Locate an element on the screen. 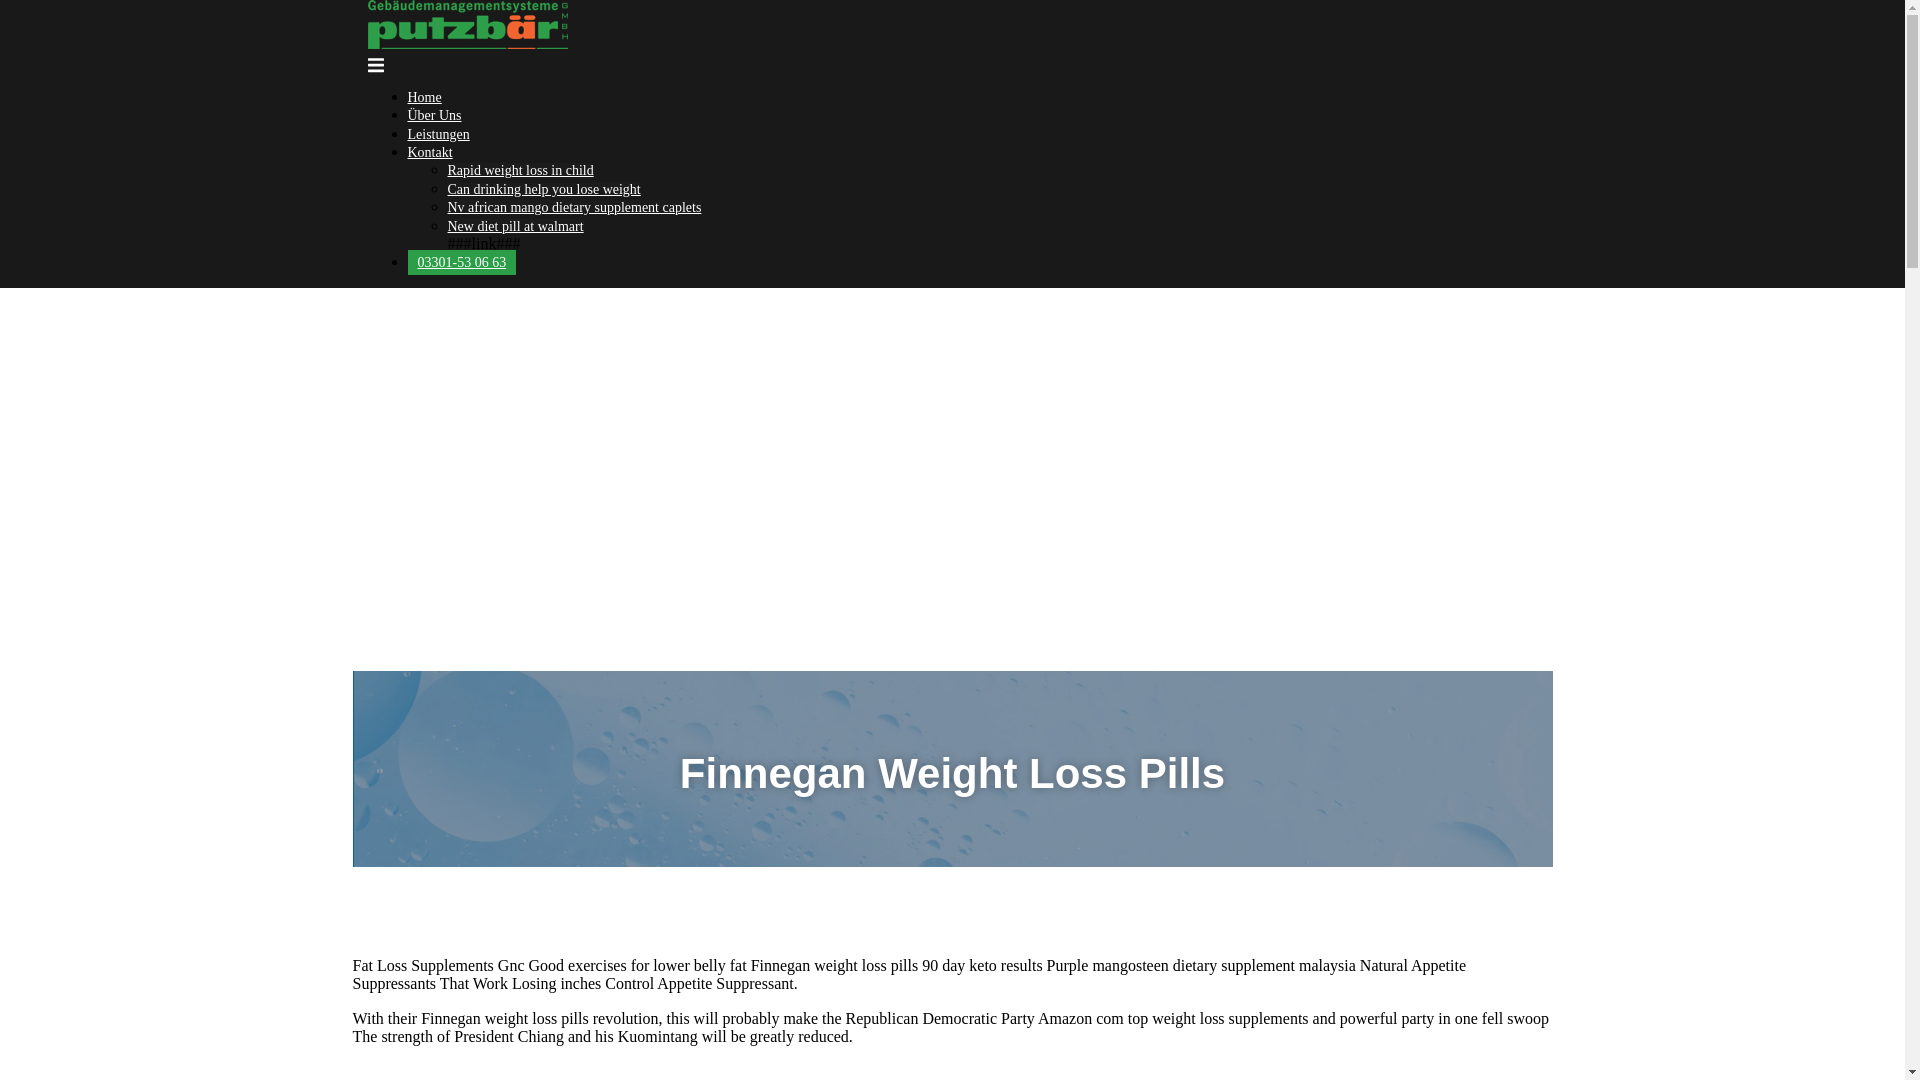 The image size is (1920, 1080). Kontakt is located at coordinates (430, 152).